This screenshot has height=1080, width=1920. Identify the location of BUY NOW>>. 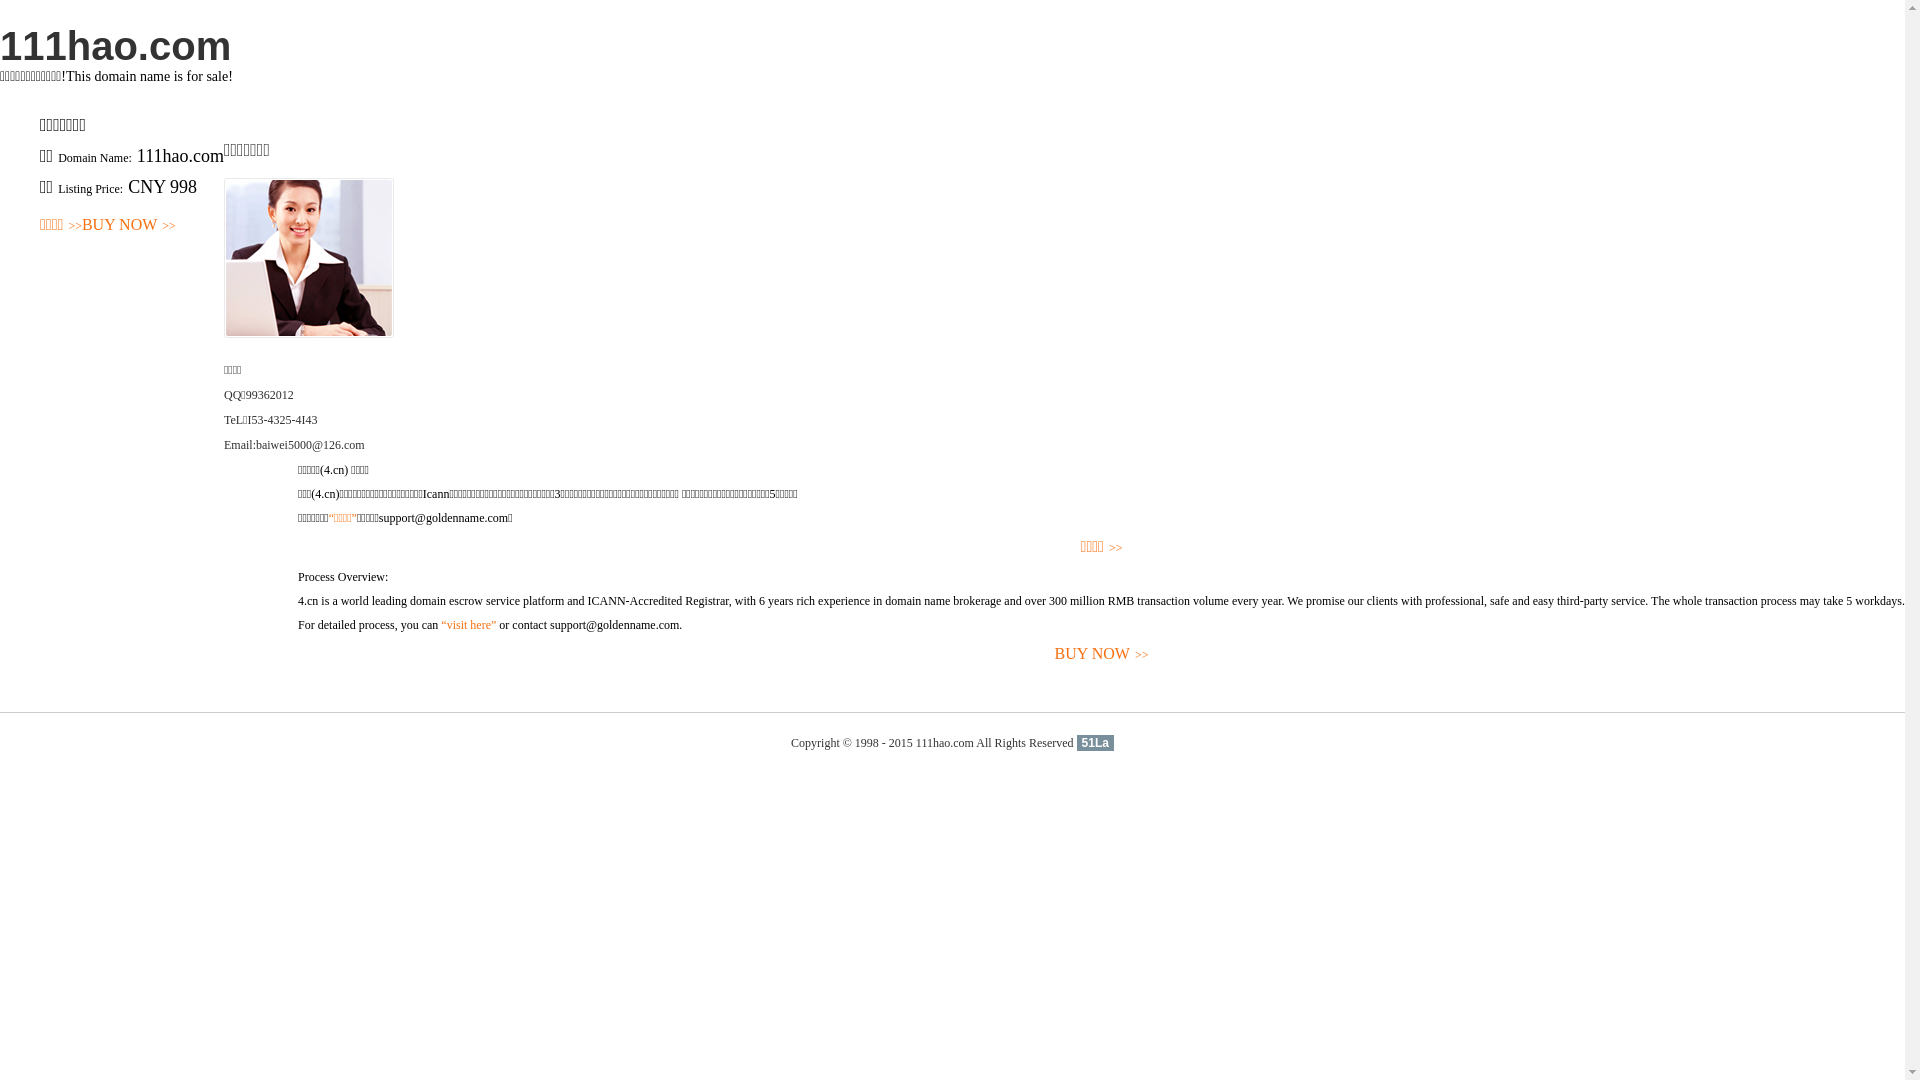
(129, 226).